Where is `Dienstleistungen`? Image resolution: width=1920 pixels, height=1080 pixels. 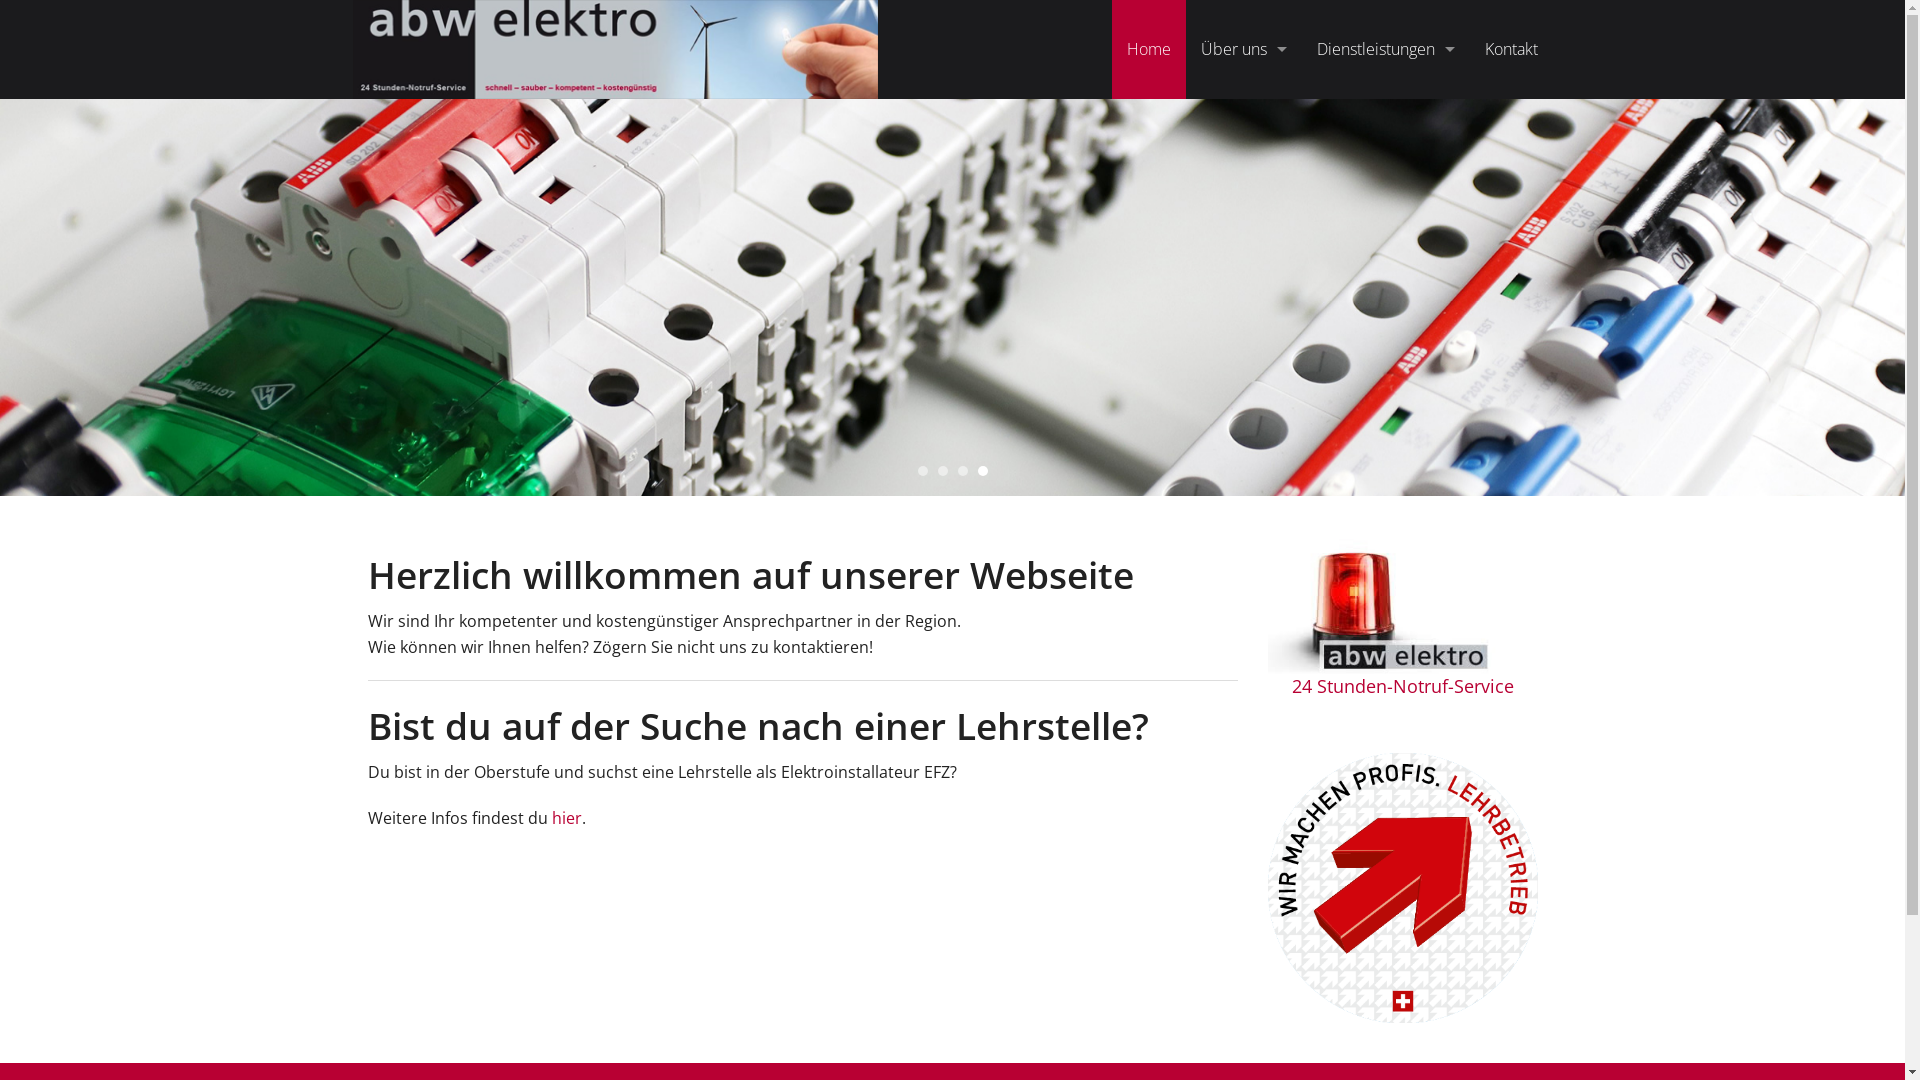 Dienstleistungen is located at coordinates (1386, 50).